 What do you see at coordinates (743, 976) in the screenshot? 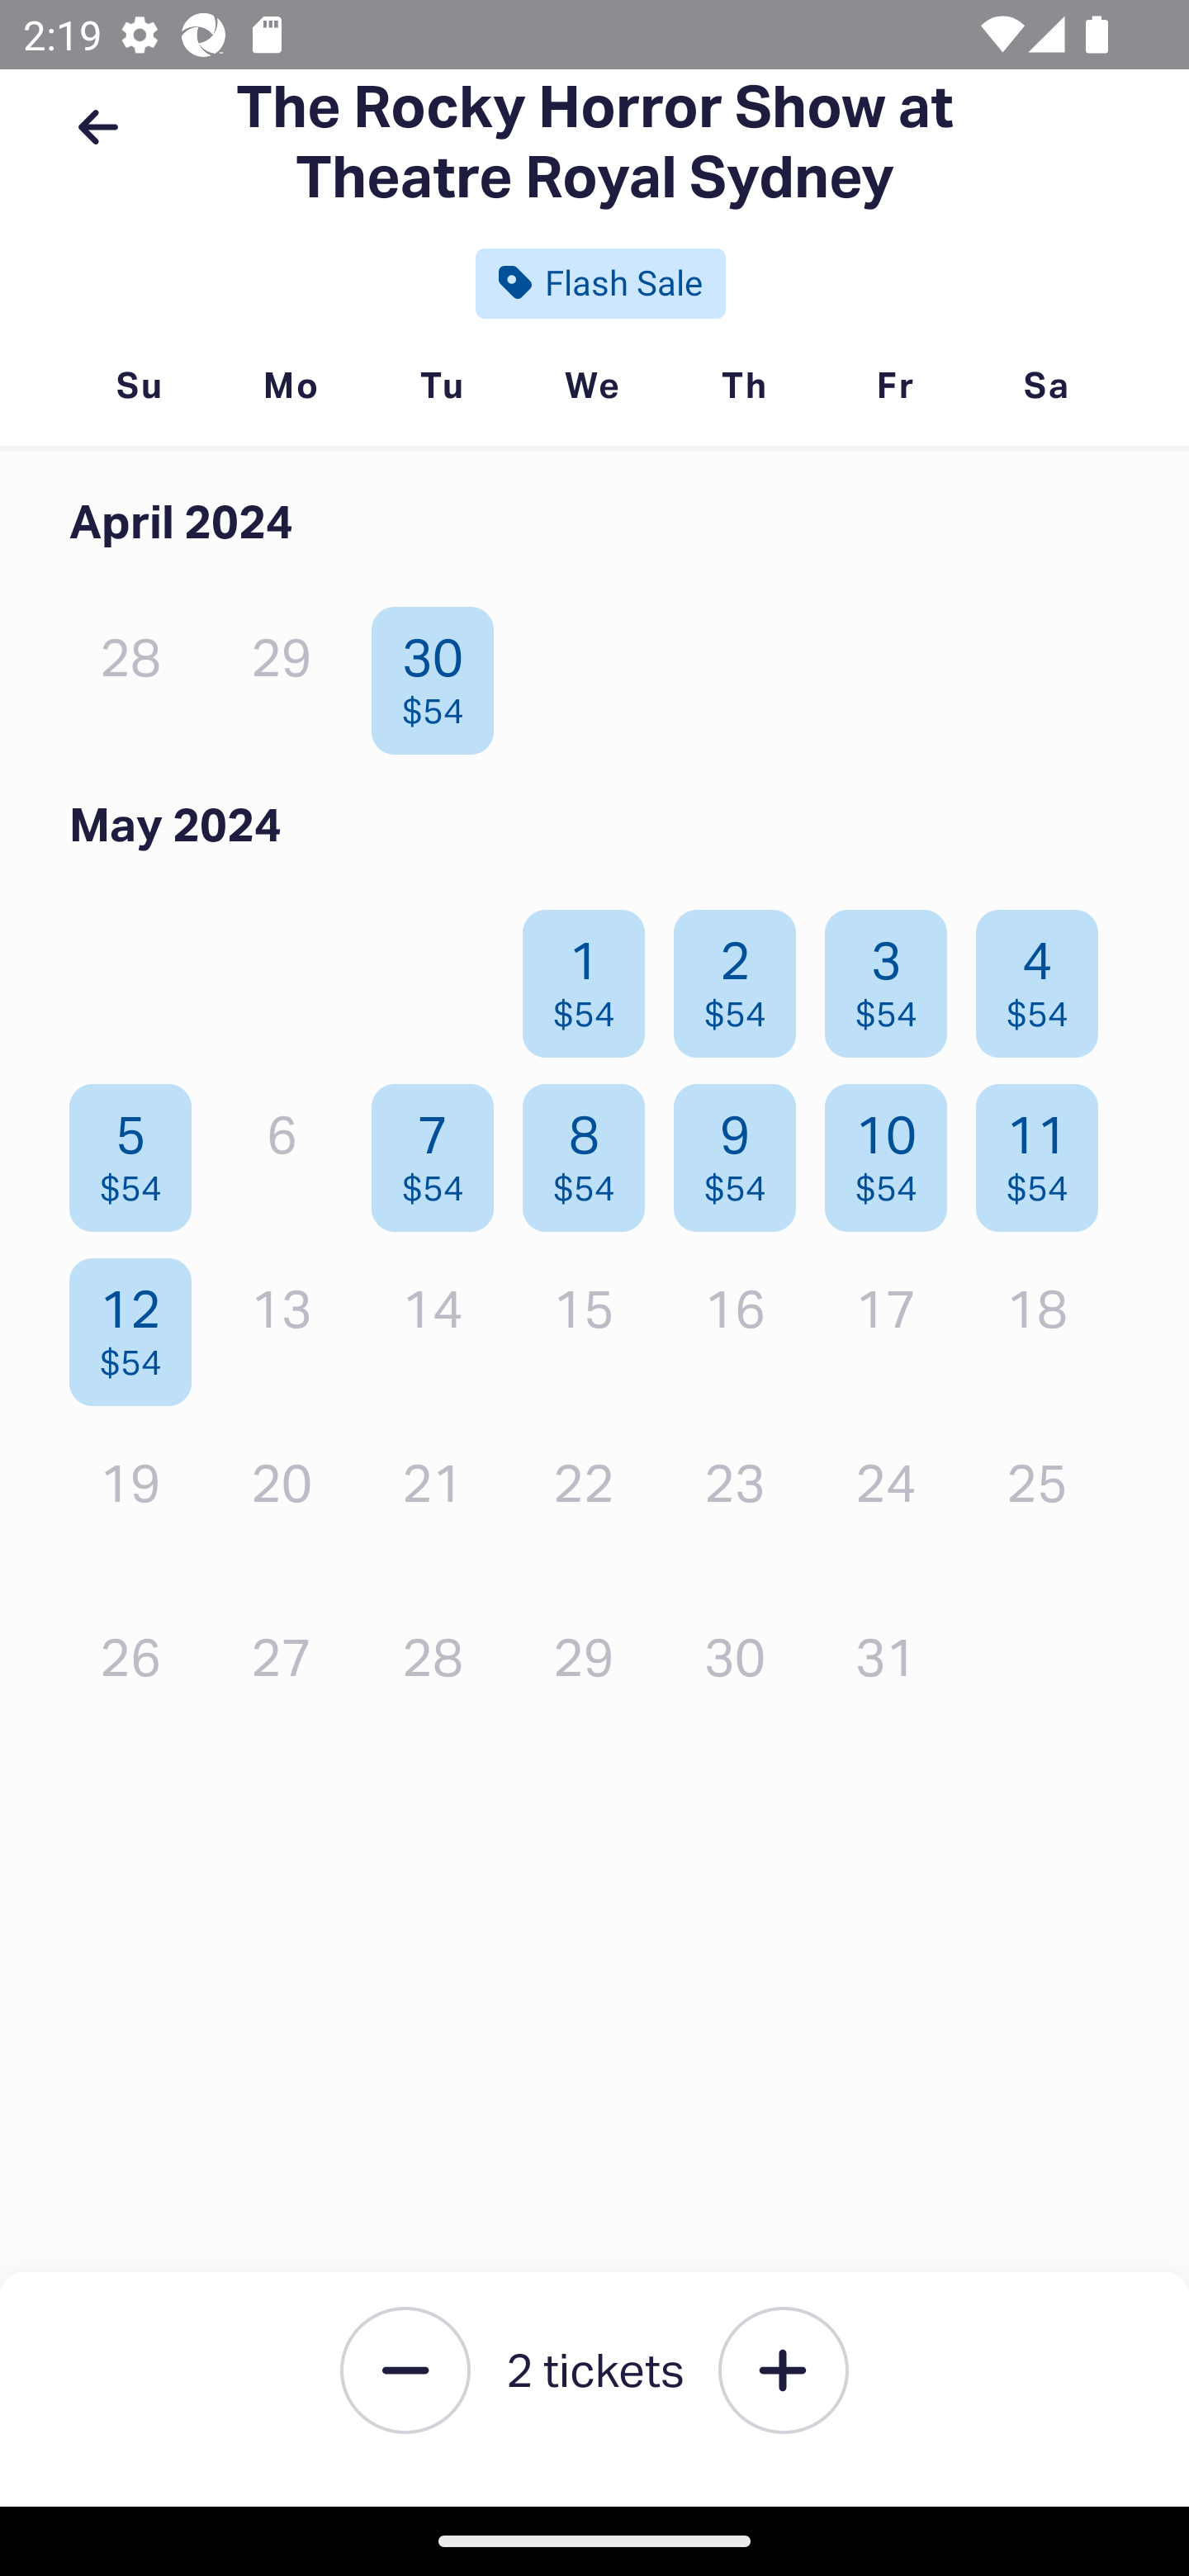
I see `2 $54` at bounding box center [743, 976].